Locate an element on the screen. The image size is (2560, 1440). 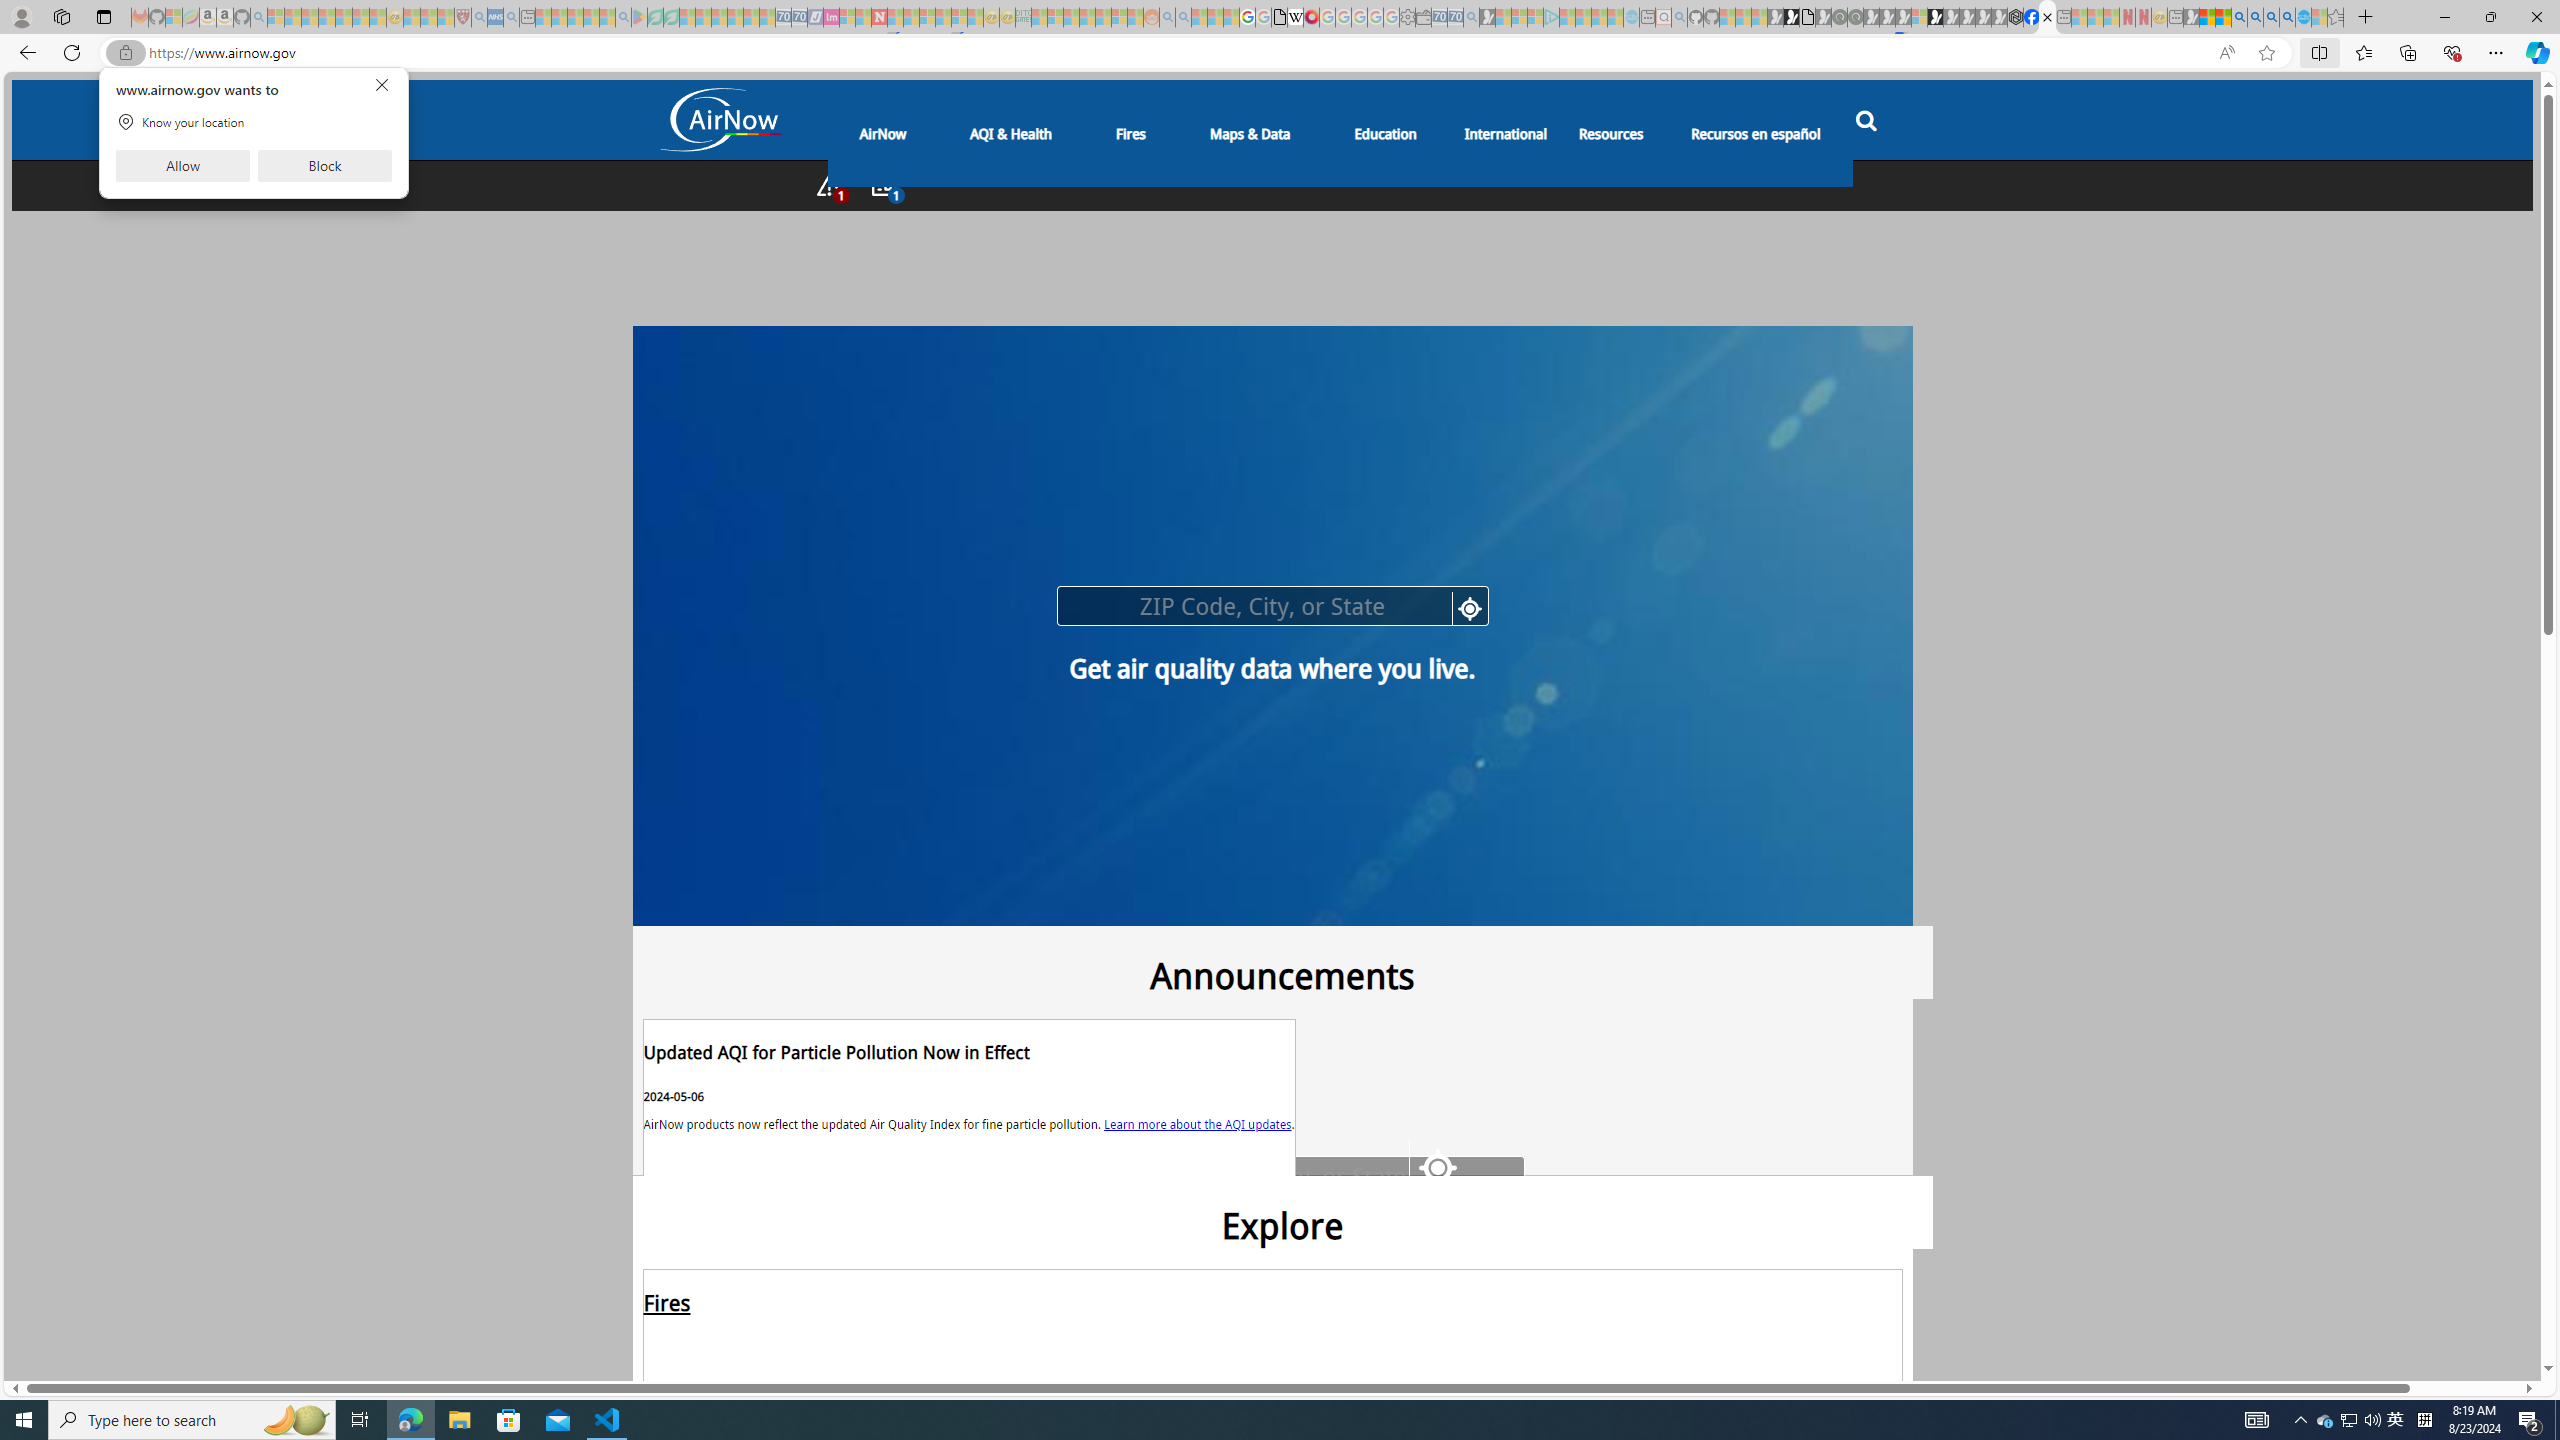
Allow is located at coordinates (182, 165).